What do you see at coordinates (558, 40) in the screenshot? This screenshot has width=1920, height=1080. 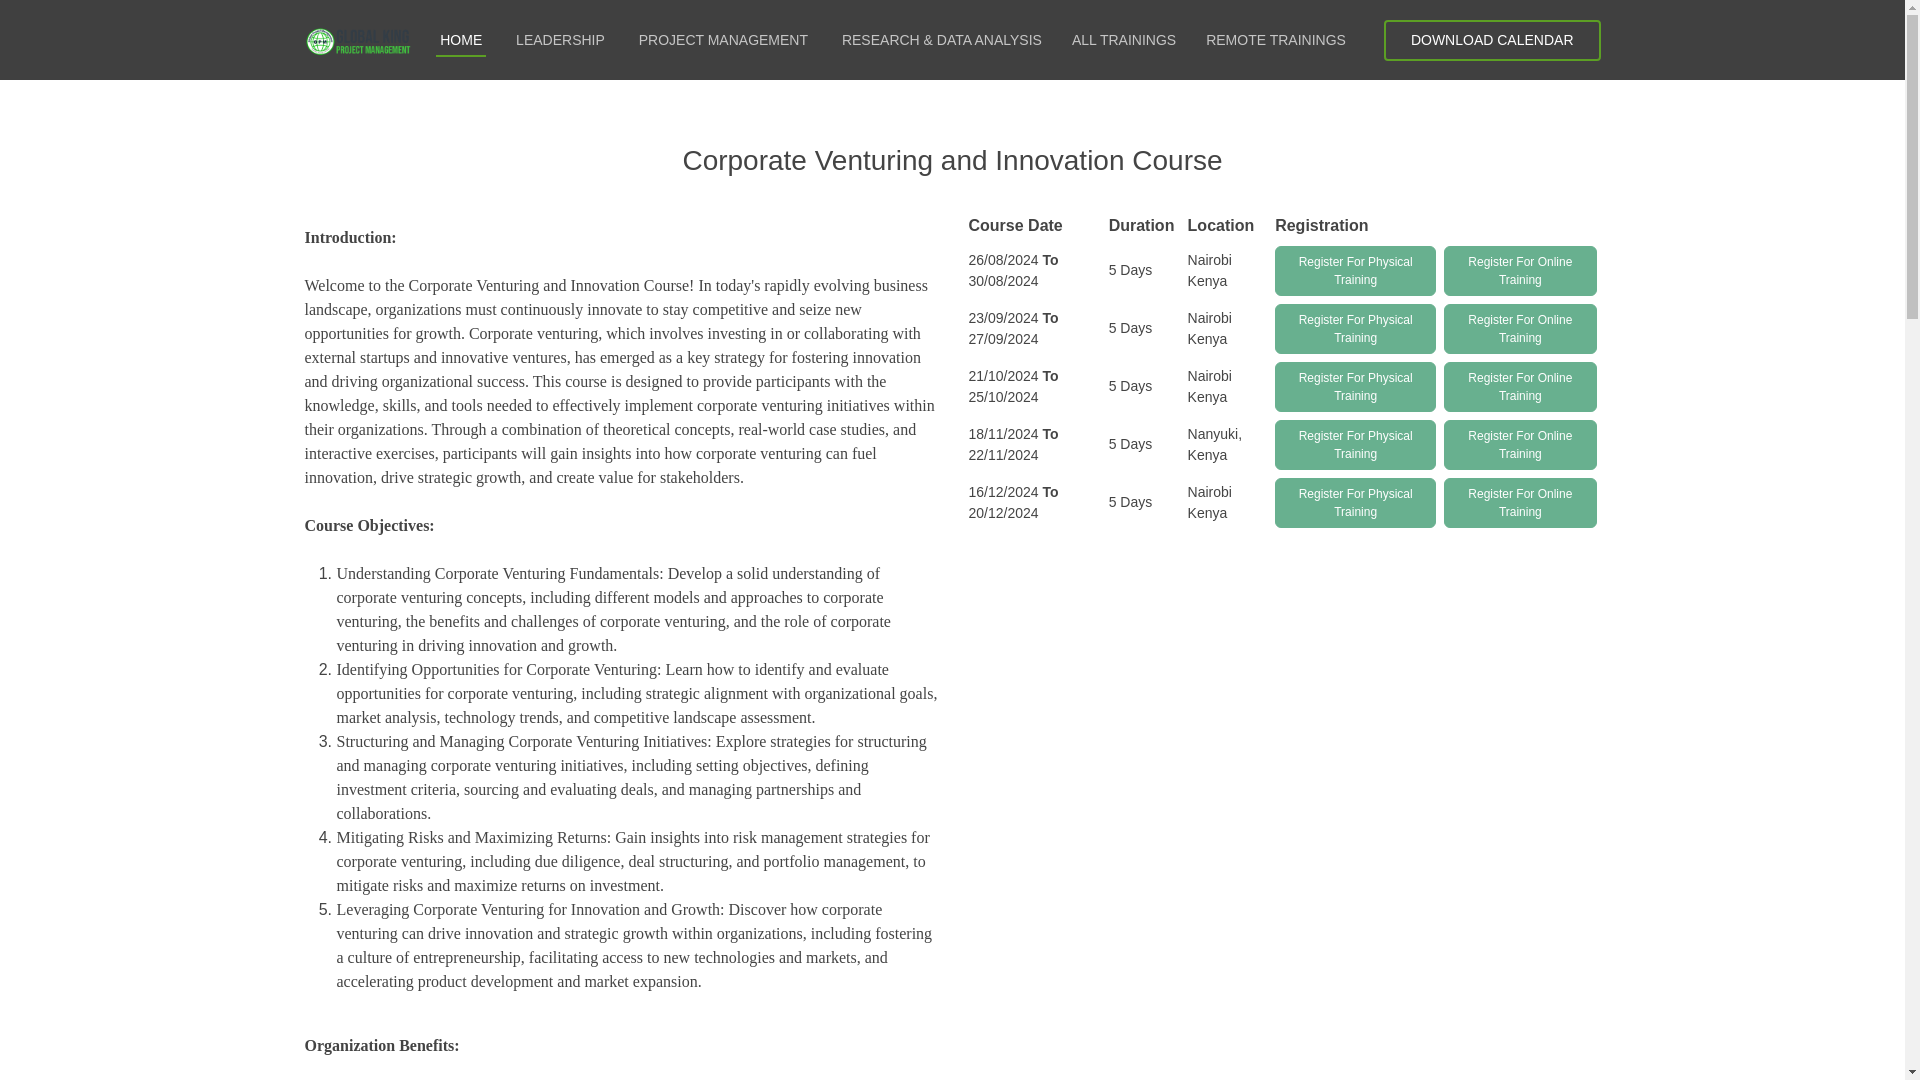 I see ` LEADERSHIP` at bounding box center [558, 40].